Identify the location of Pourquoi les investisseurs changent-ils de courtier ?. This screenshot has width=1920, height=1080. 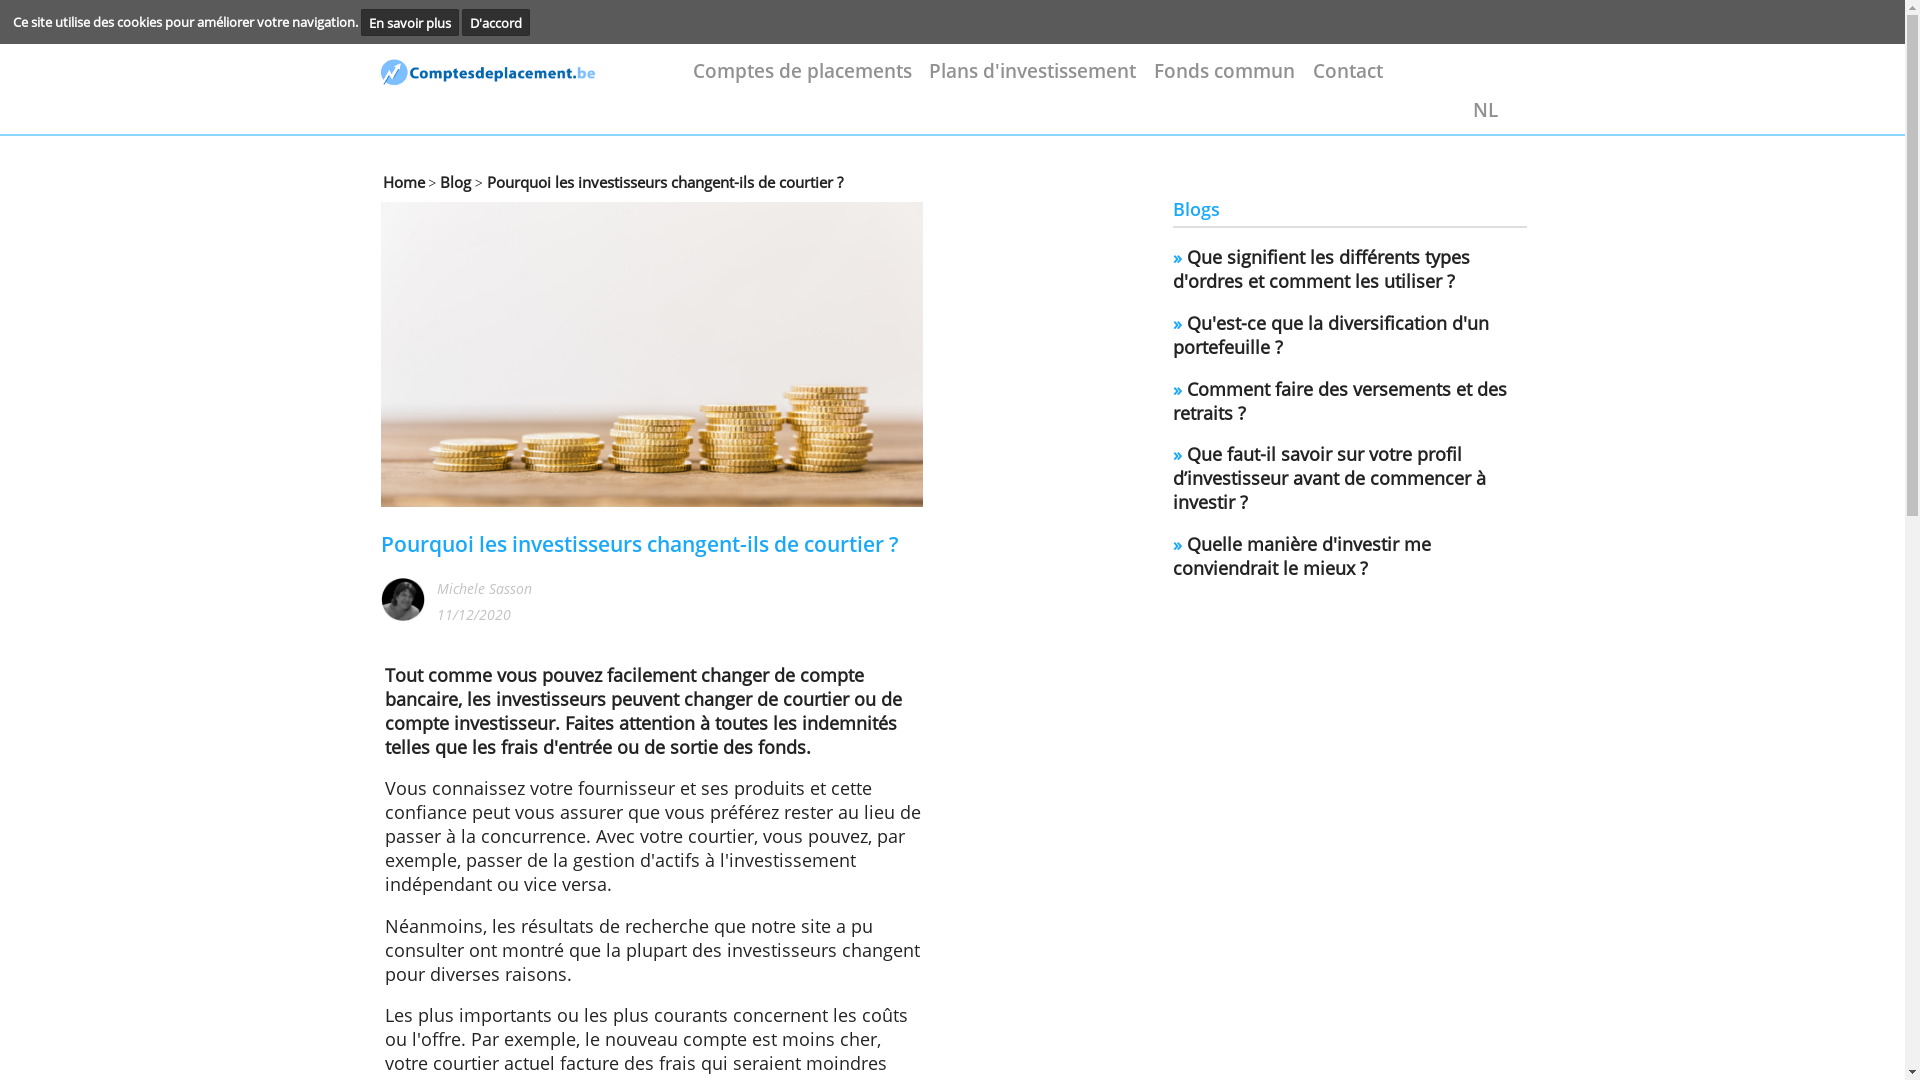
(752, 206).